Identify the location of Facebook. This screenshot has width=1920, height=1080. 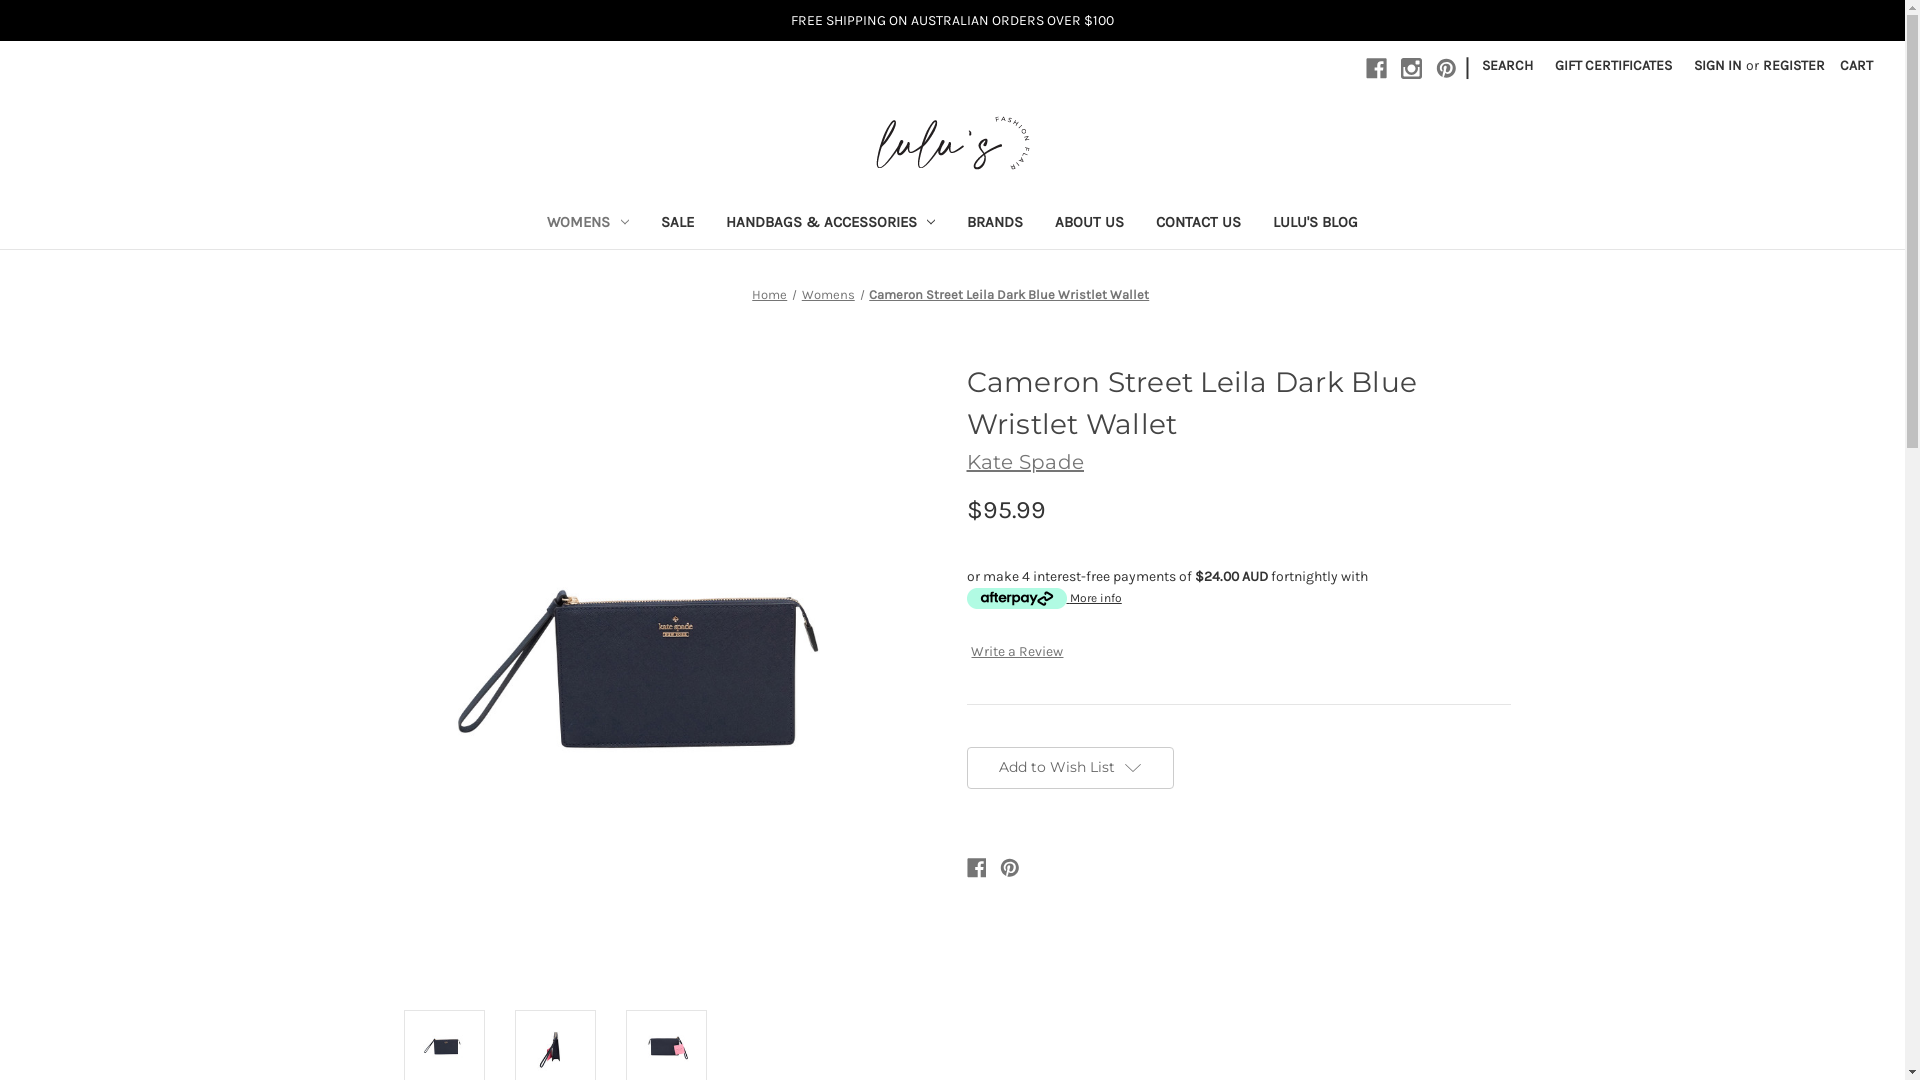
(976, 868).